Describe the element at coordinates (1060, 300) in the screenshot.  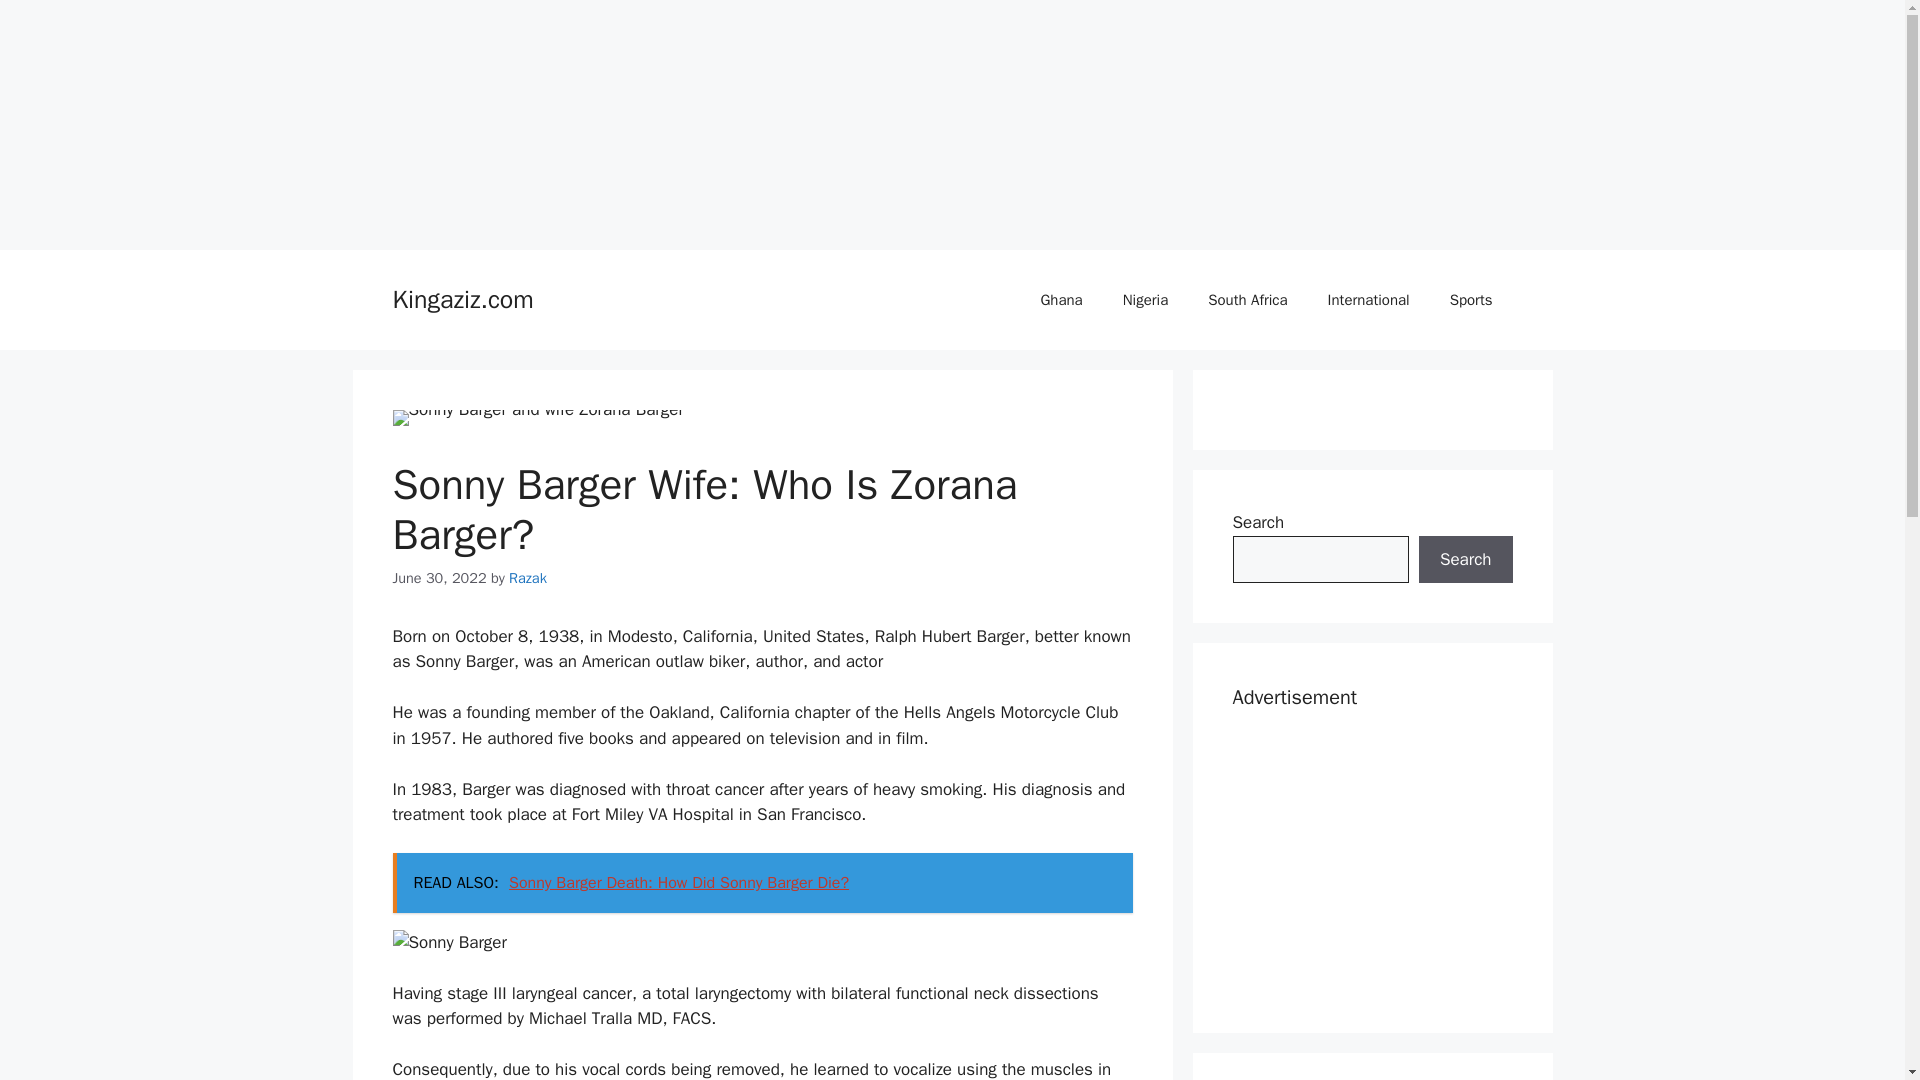
I see `Ghana` at that location.